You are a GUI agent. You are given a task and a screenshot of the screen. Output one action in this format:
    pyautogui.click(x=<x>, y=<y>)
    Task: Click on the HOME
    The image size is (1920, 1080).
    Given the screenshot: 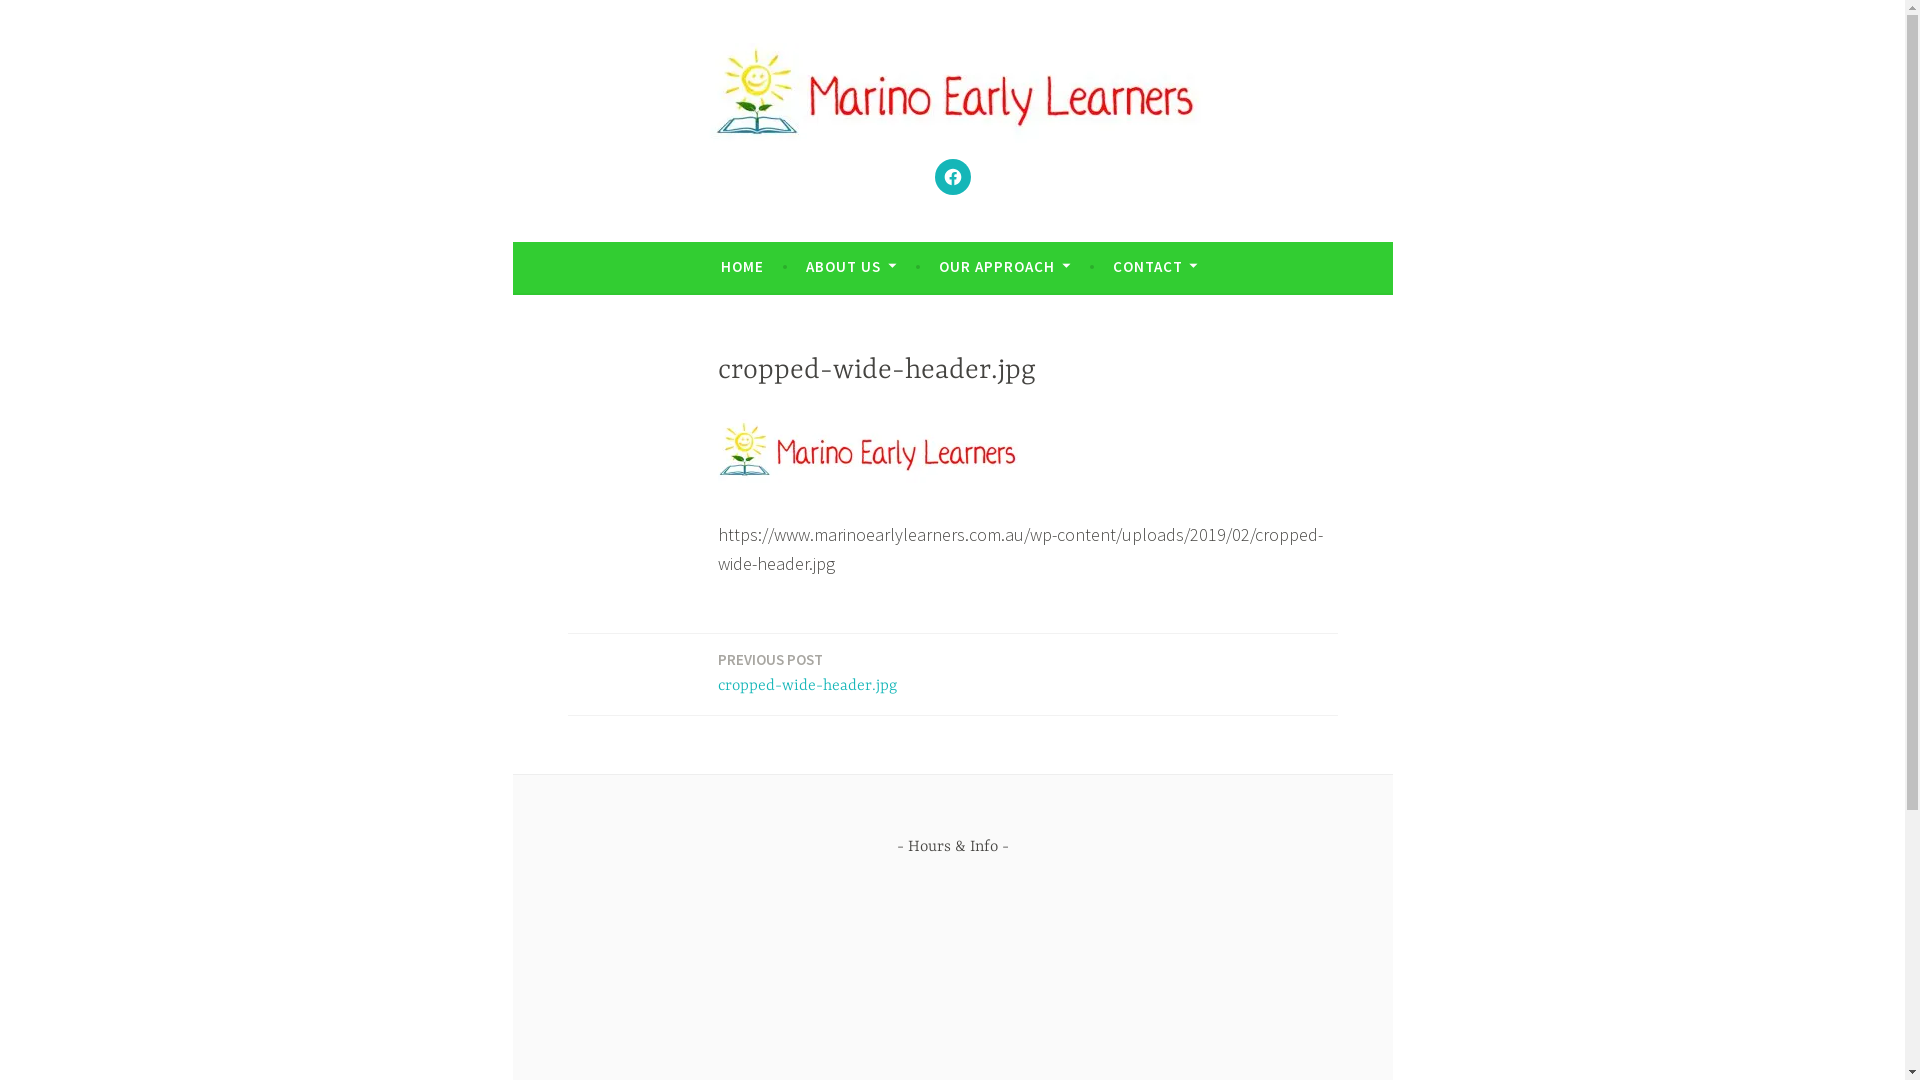 What is the action you would take?
    pyautogui.click(x=742, y=267)
    